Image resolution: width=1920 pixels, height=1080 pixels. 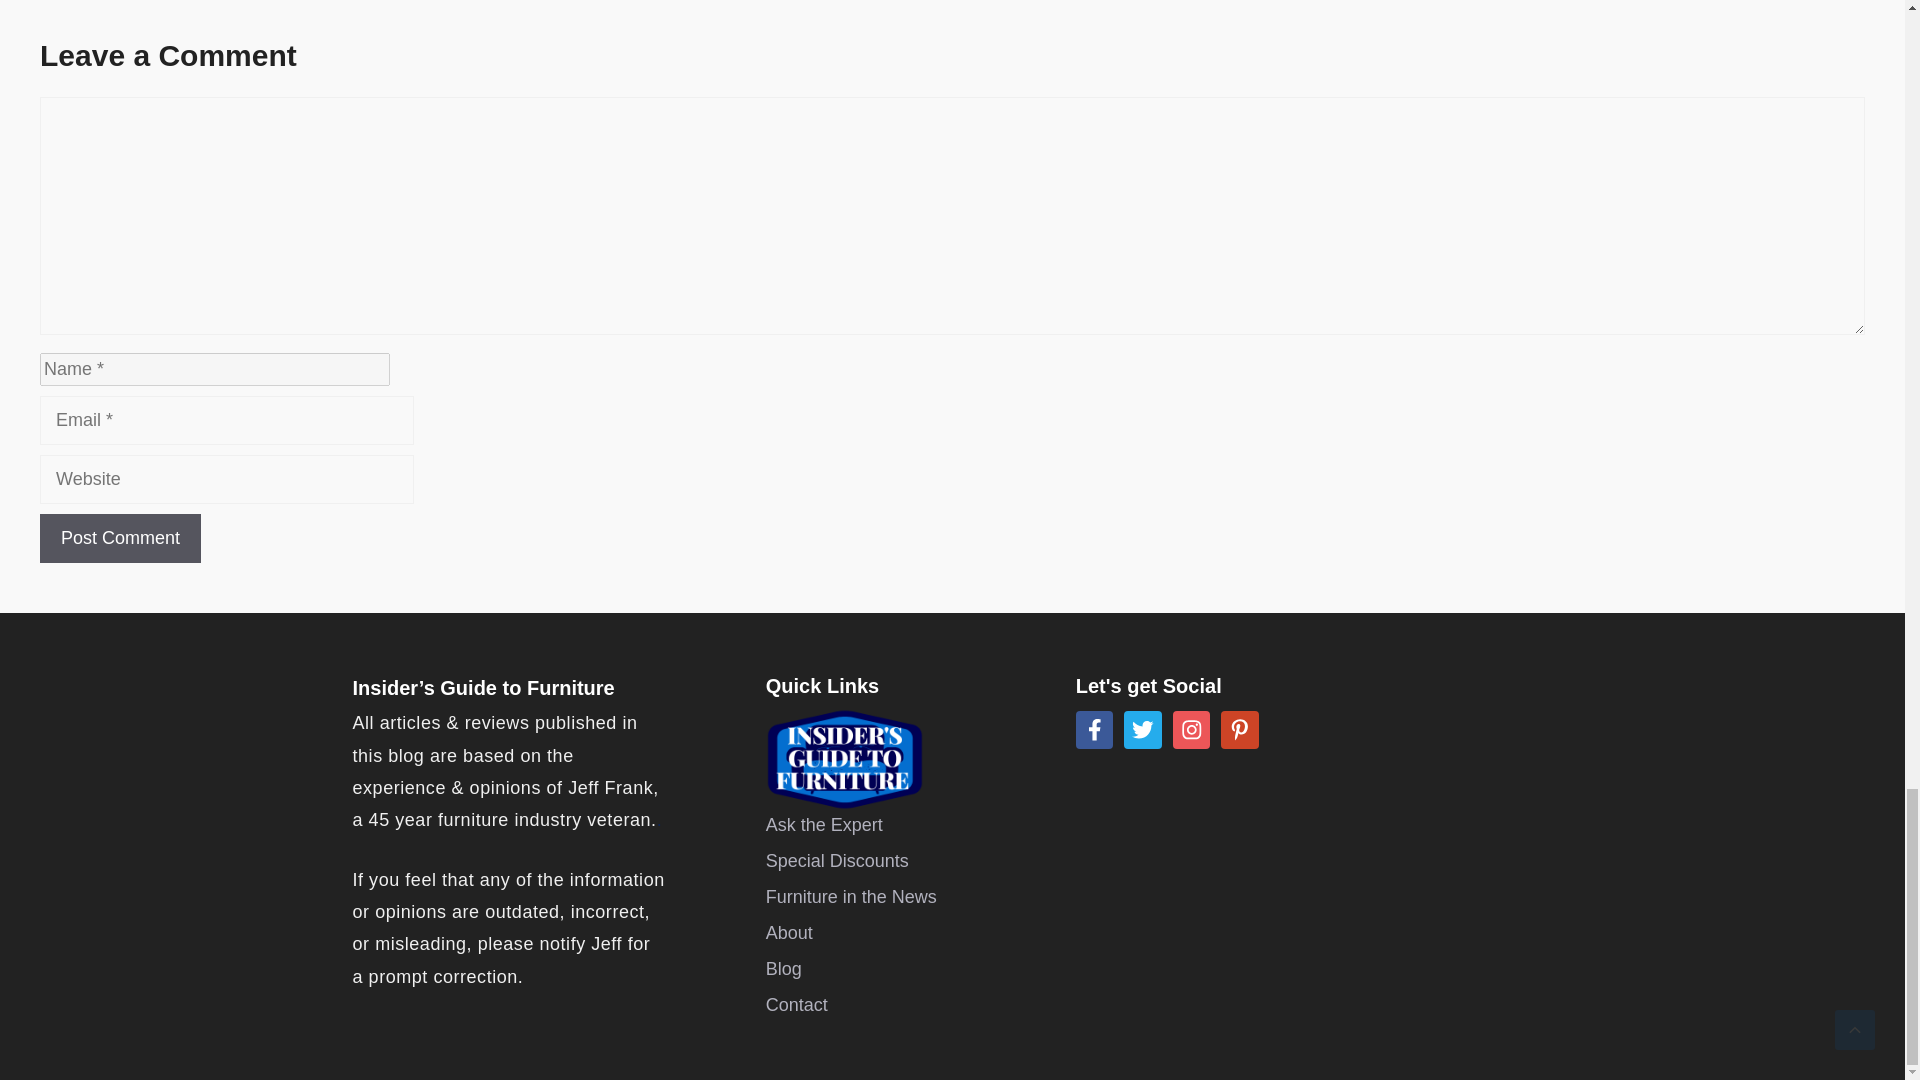 What do you see at coordinates (851, 898) in the screenshot?
I see `Furniture in the News` at bounding box center [851, 898].